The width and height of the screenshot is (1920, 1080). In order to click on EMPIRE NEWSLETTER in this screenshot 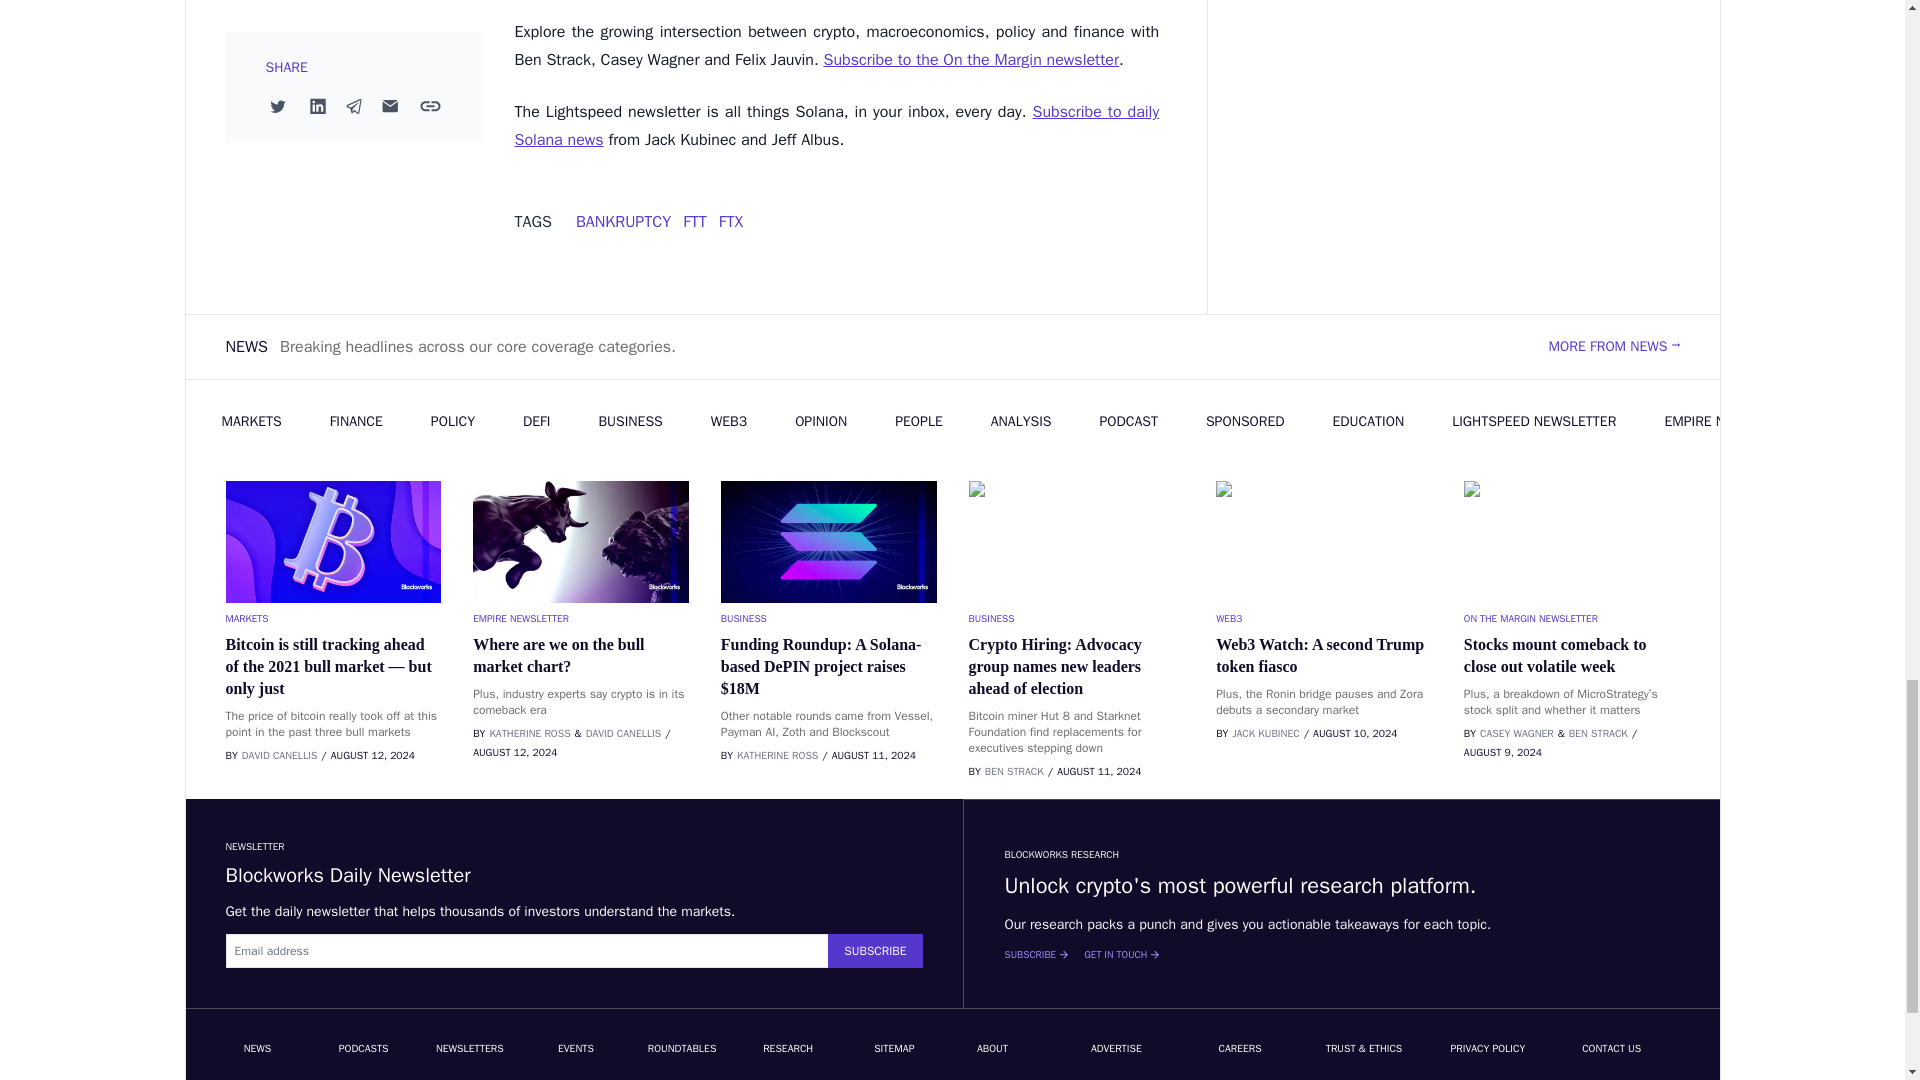, I will do `click(580, 618)`.